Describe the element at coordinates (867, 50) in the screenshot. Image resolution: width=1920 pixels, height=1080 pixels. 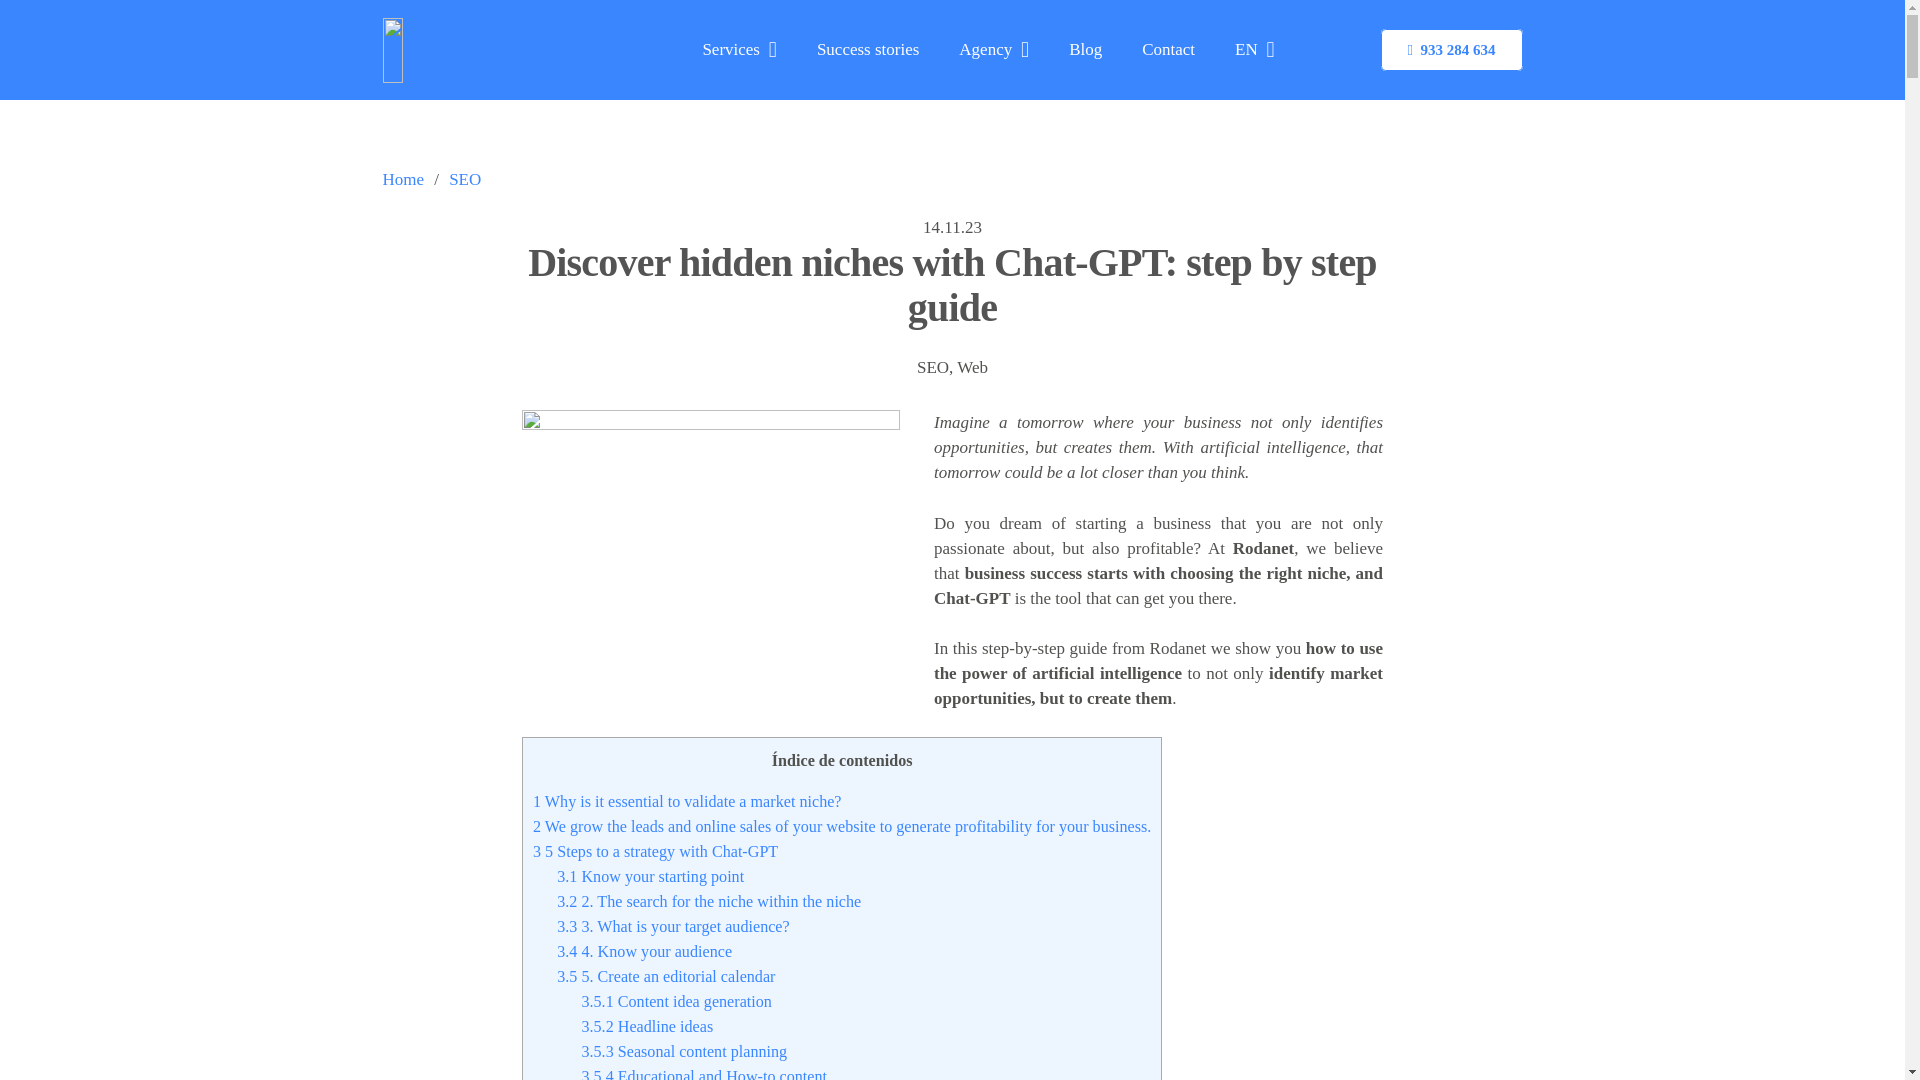
I see `Success stories` at that location.